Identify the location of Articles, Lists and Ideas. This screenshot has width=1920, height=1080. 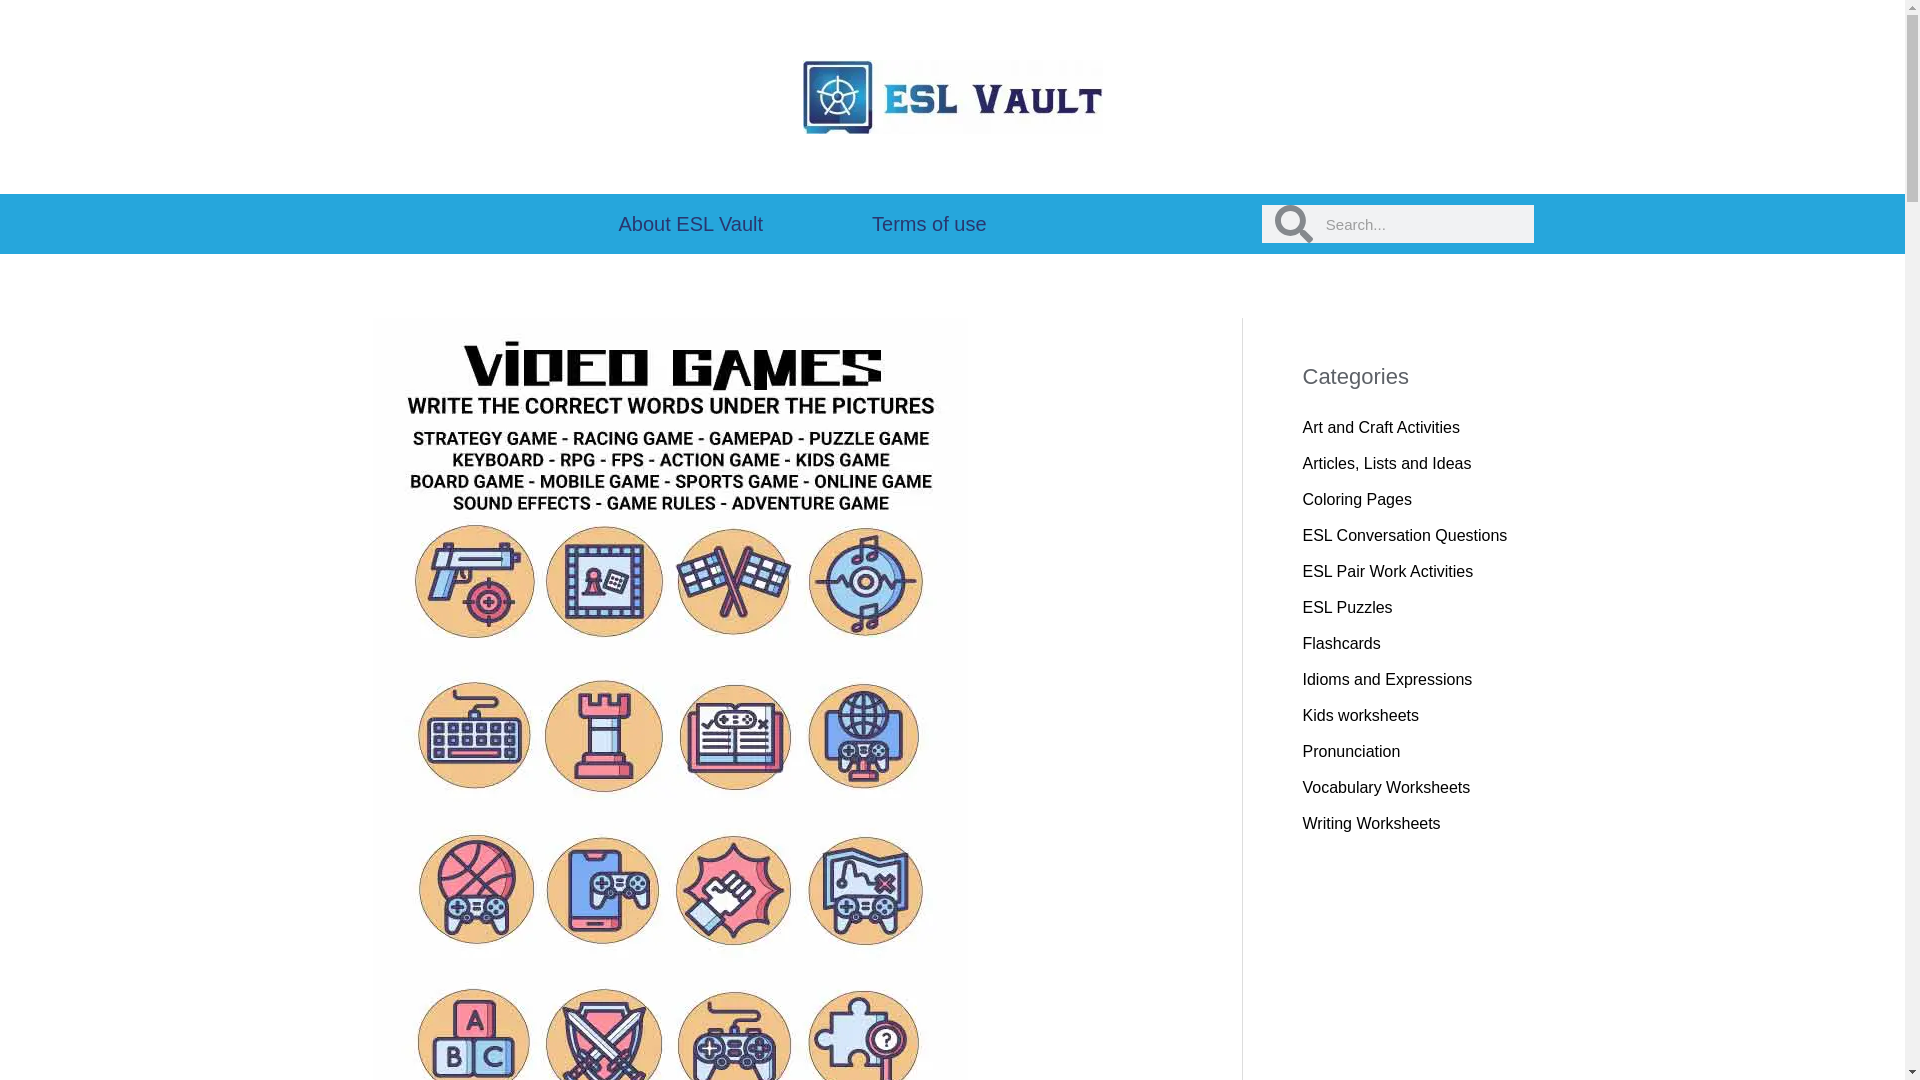
(1386, 462).